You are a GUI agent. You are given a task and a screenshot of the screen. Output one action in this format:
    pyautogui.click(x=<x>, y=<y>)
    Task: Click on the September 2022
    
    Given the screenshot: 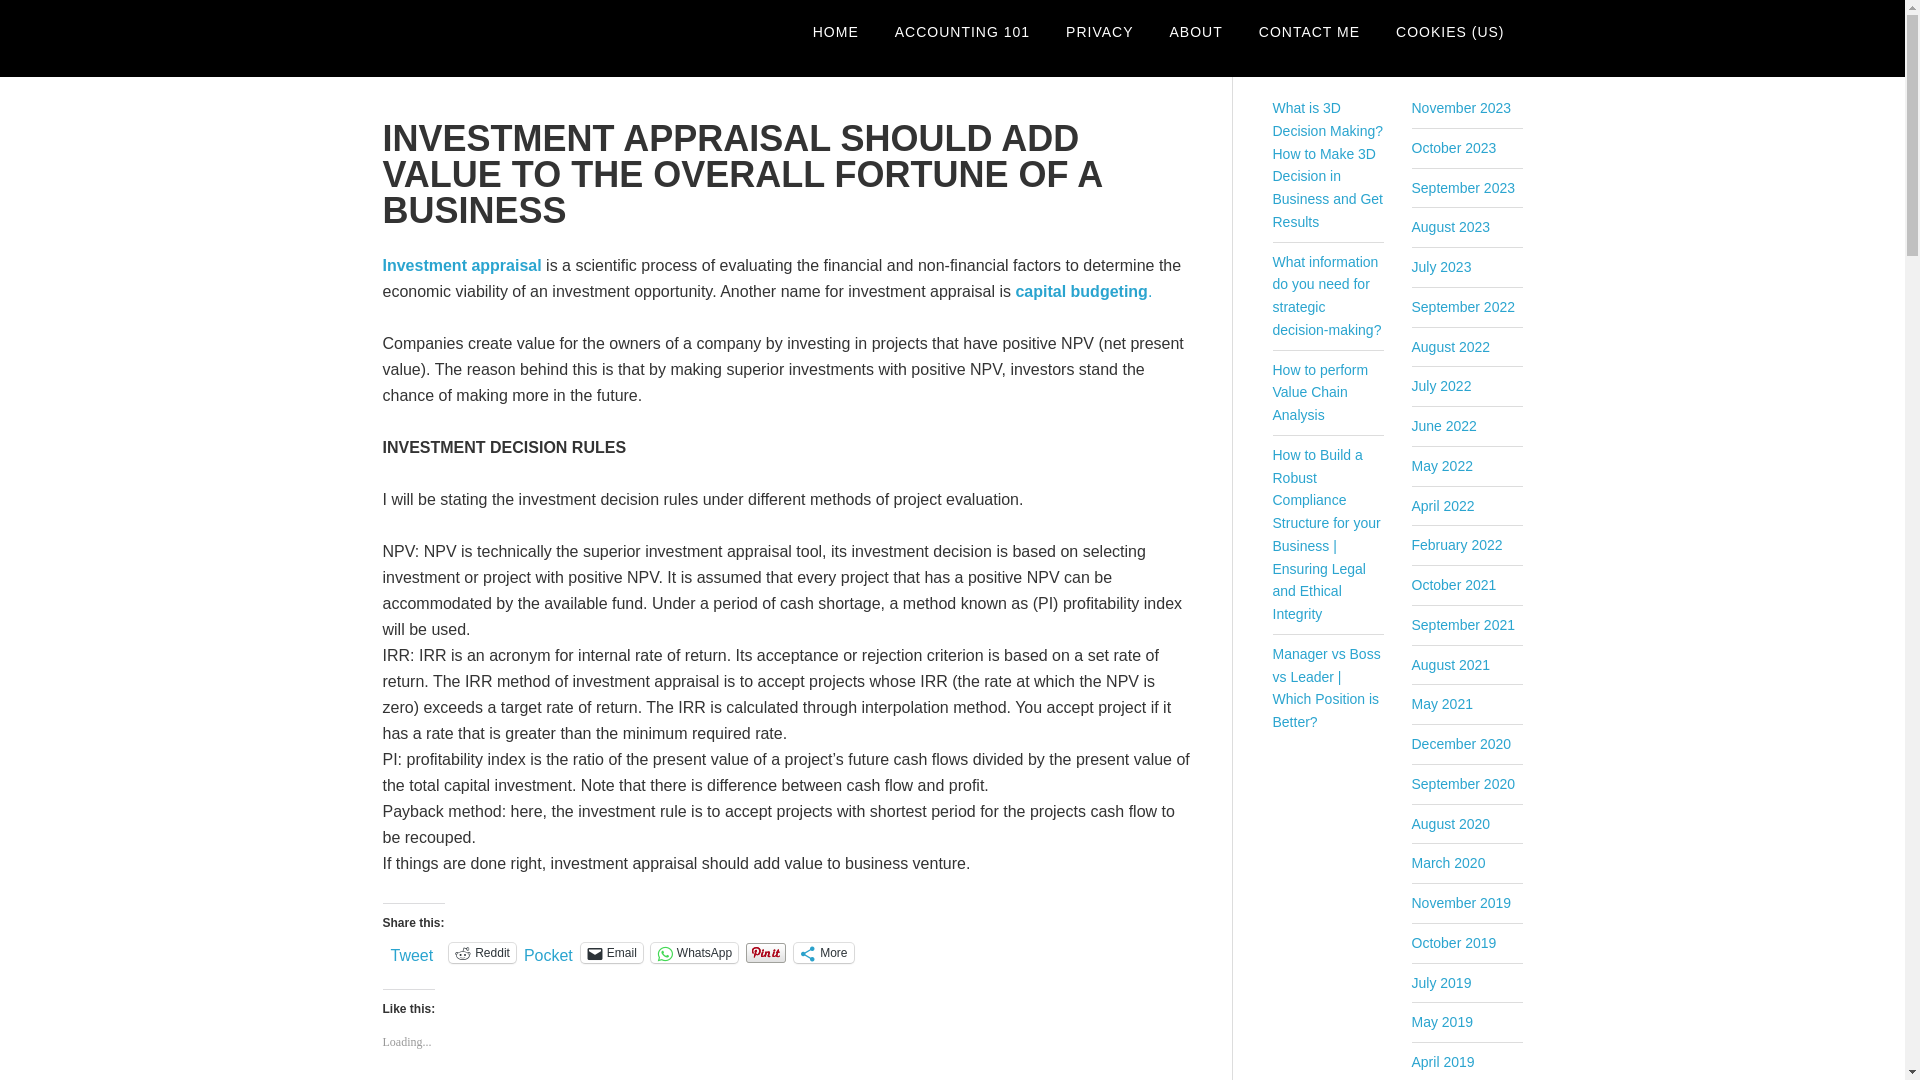 What is the action you would take?
    pyautogui.click(x=1464, y=307)
    